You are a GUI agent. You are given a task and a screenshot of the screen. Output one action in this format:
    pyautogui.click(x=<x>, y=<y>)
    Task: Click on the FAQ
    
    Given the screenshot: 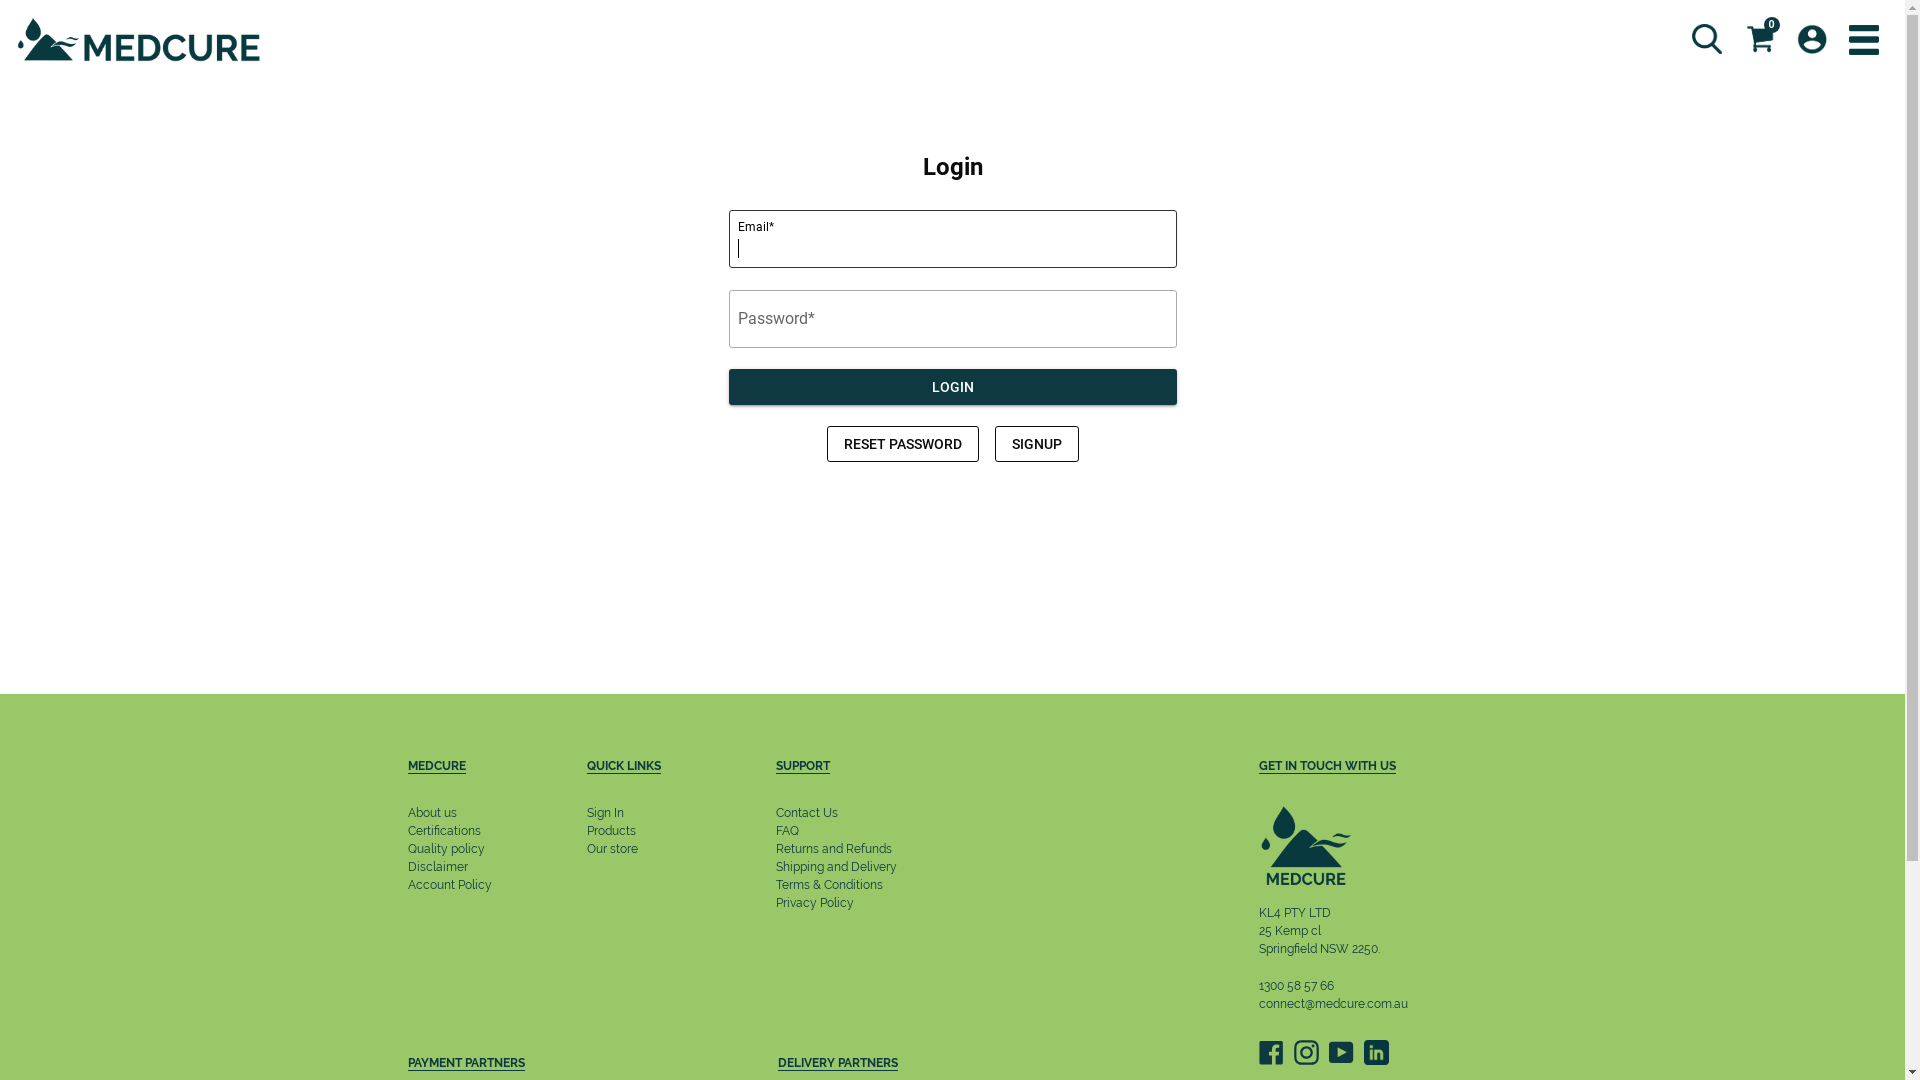 What is the action you would take?
    pyautogui.click(x=788, y=831)
    